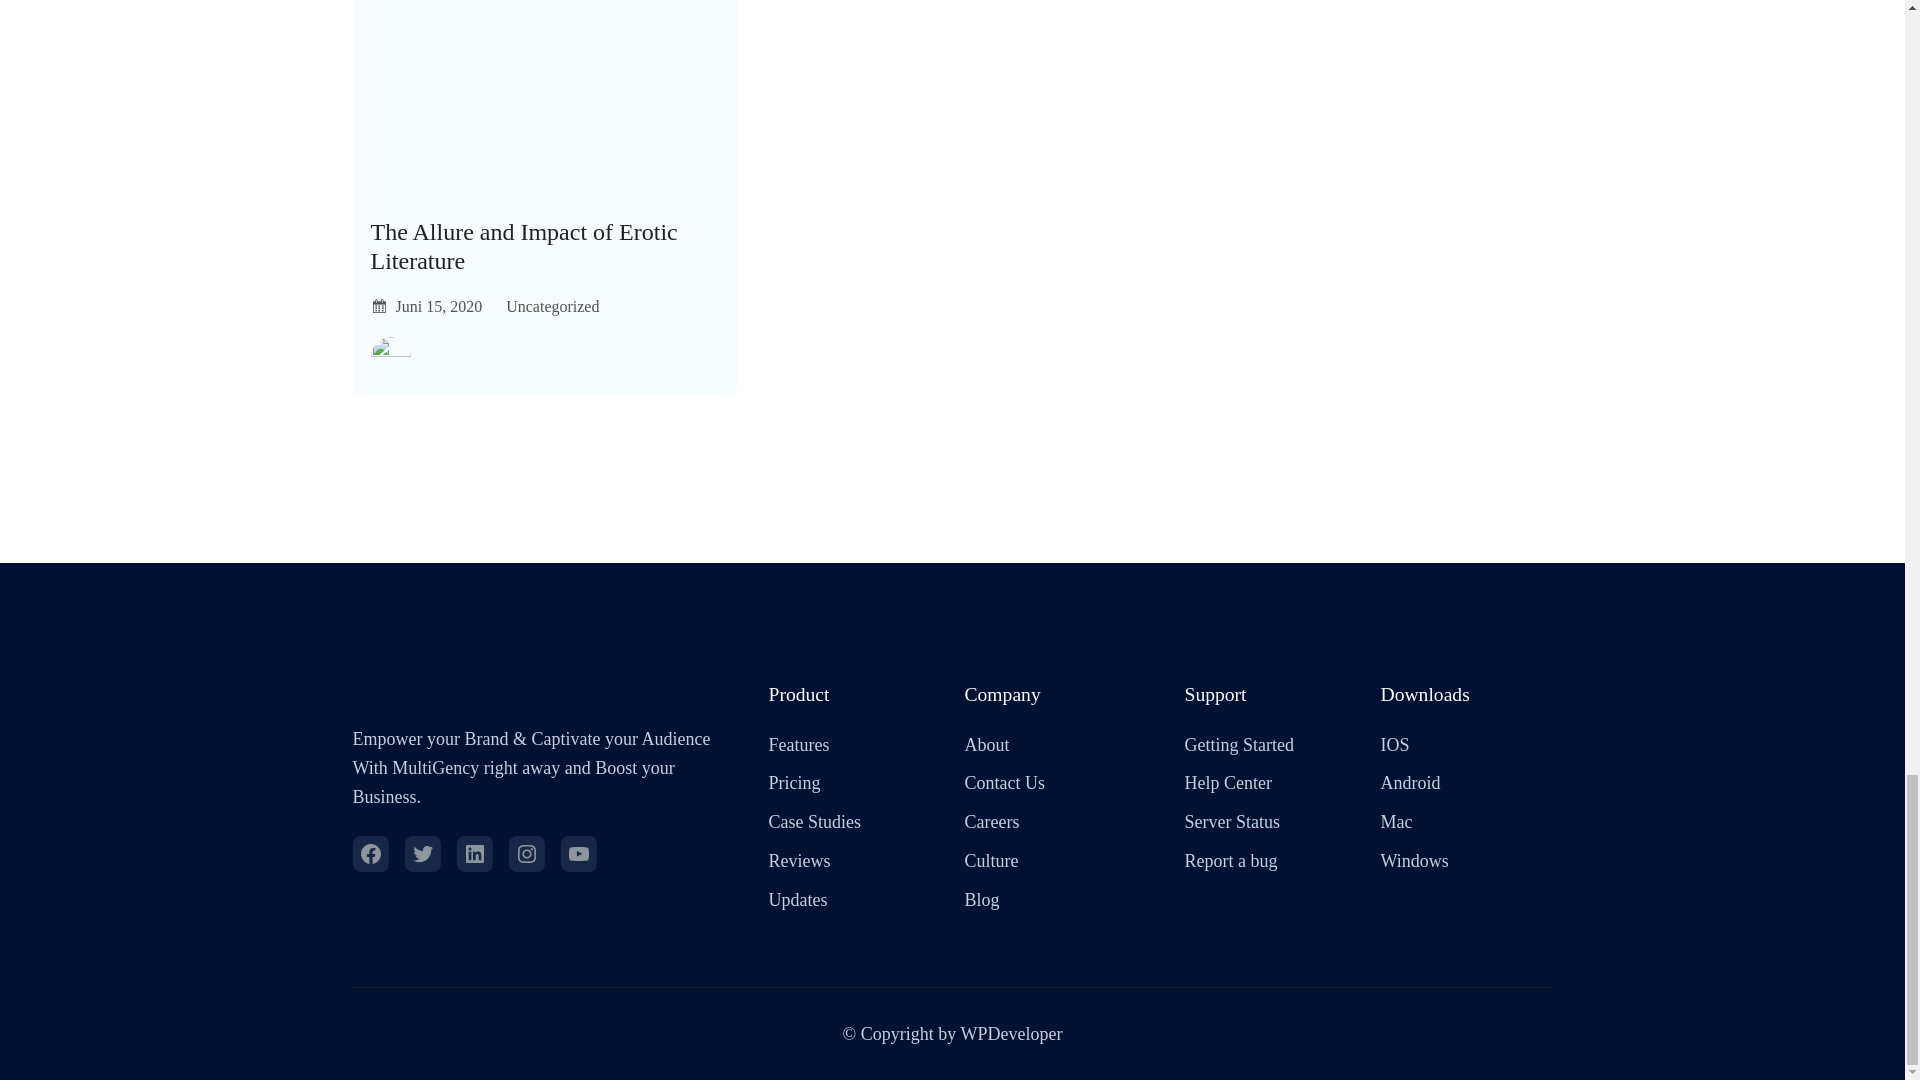 The image size is (1920, 1080). Describe the element at coordinates (980, 900) in the screenshot. I see `Blog` at that location.